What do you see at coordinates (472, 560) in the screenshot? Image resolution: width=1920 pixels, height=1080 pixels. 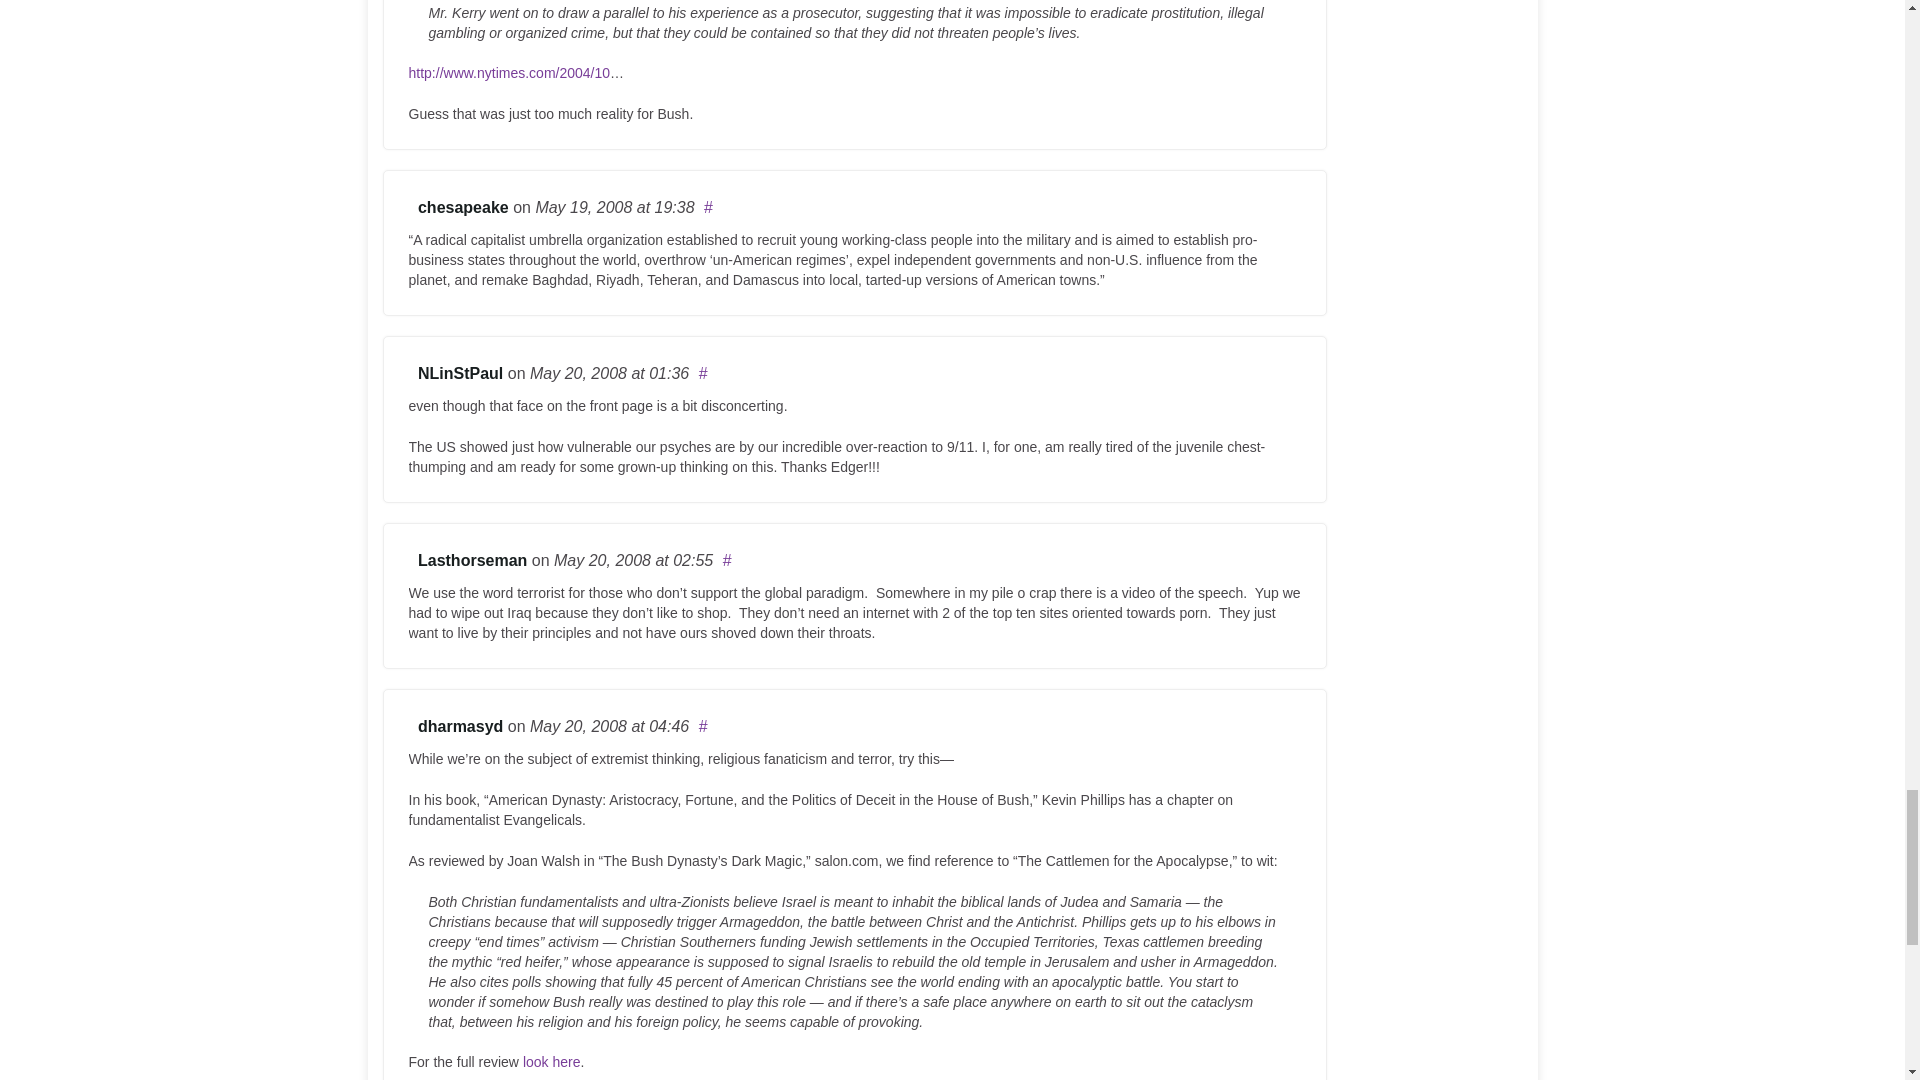 I see `Lasthorseman` at bounding box center [472, 560].